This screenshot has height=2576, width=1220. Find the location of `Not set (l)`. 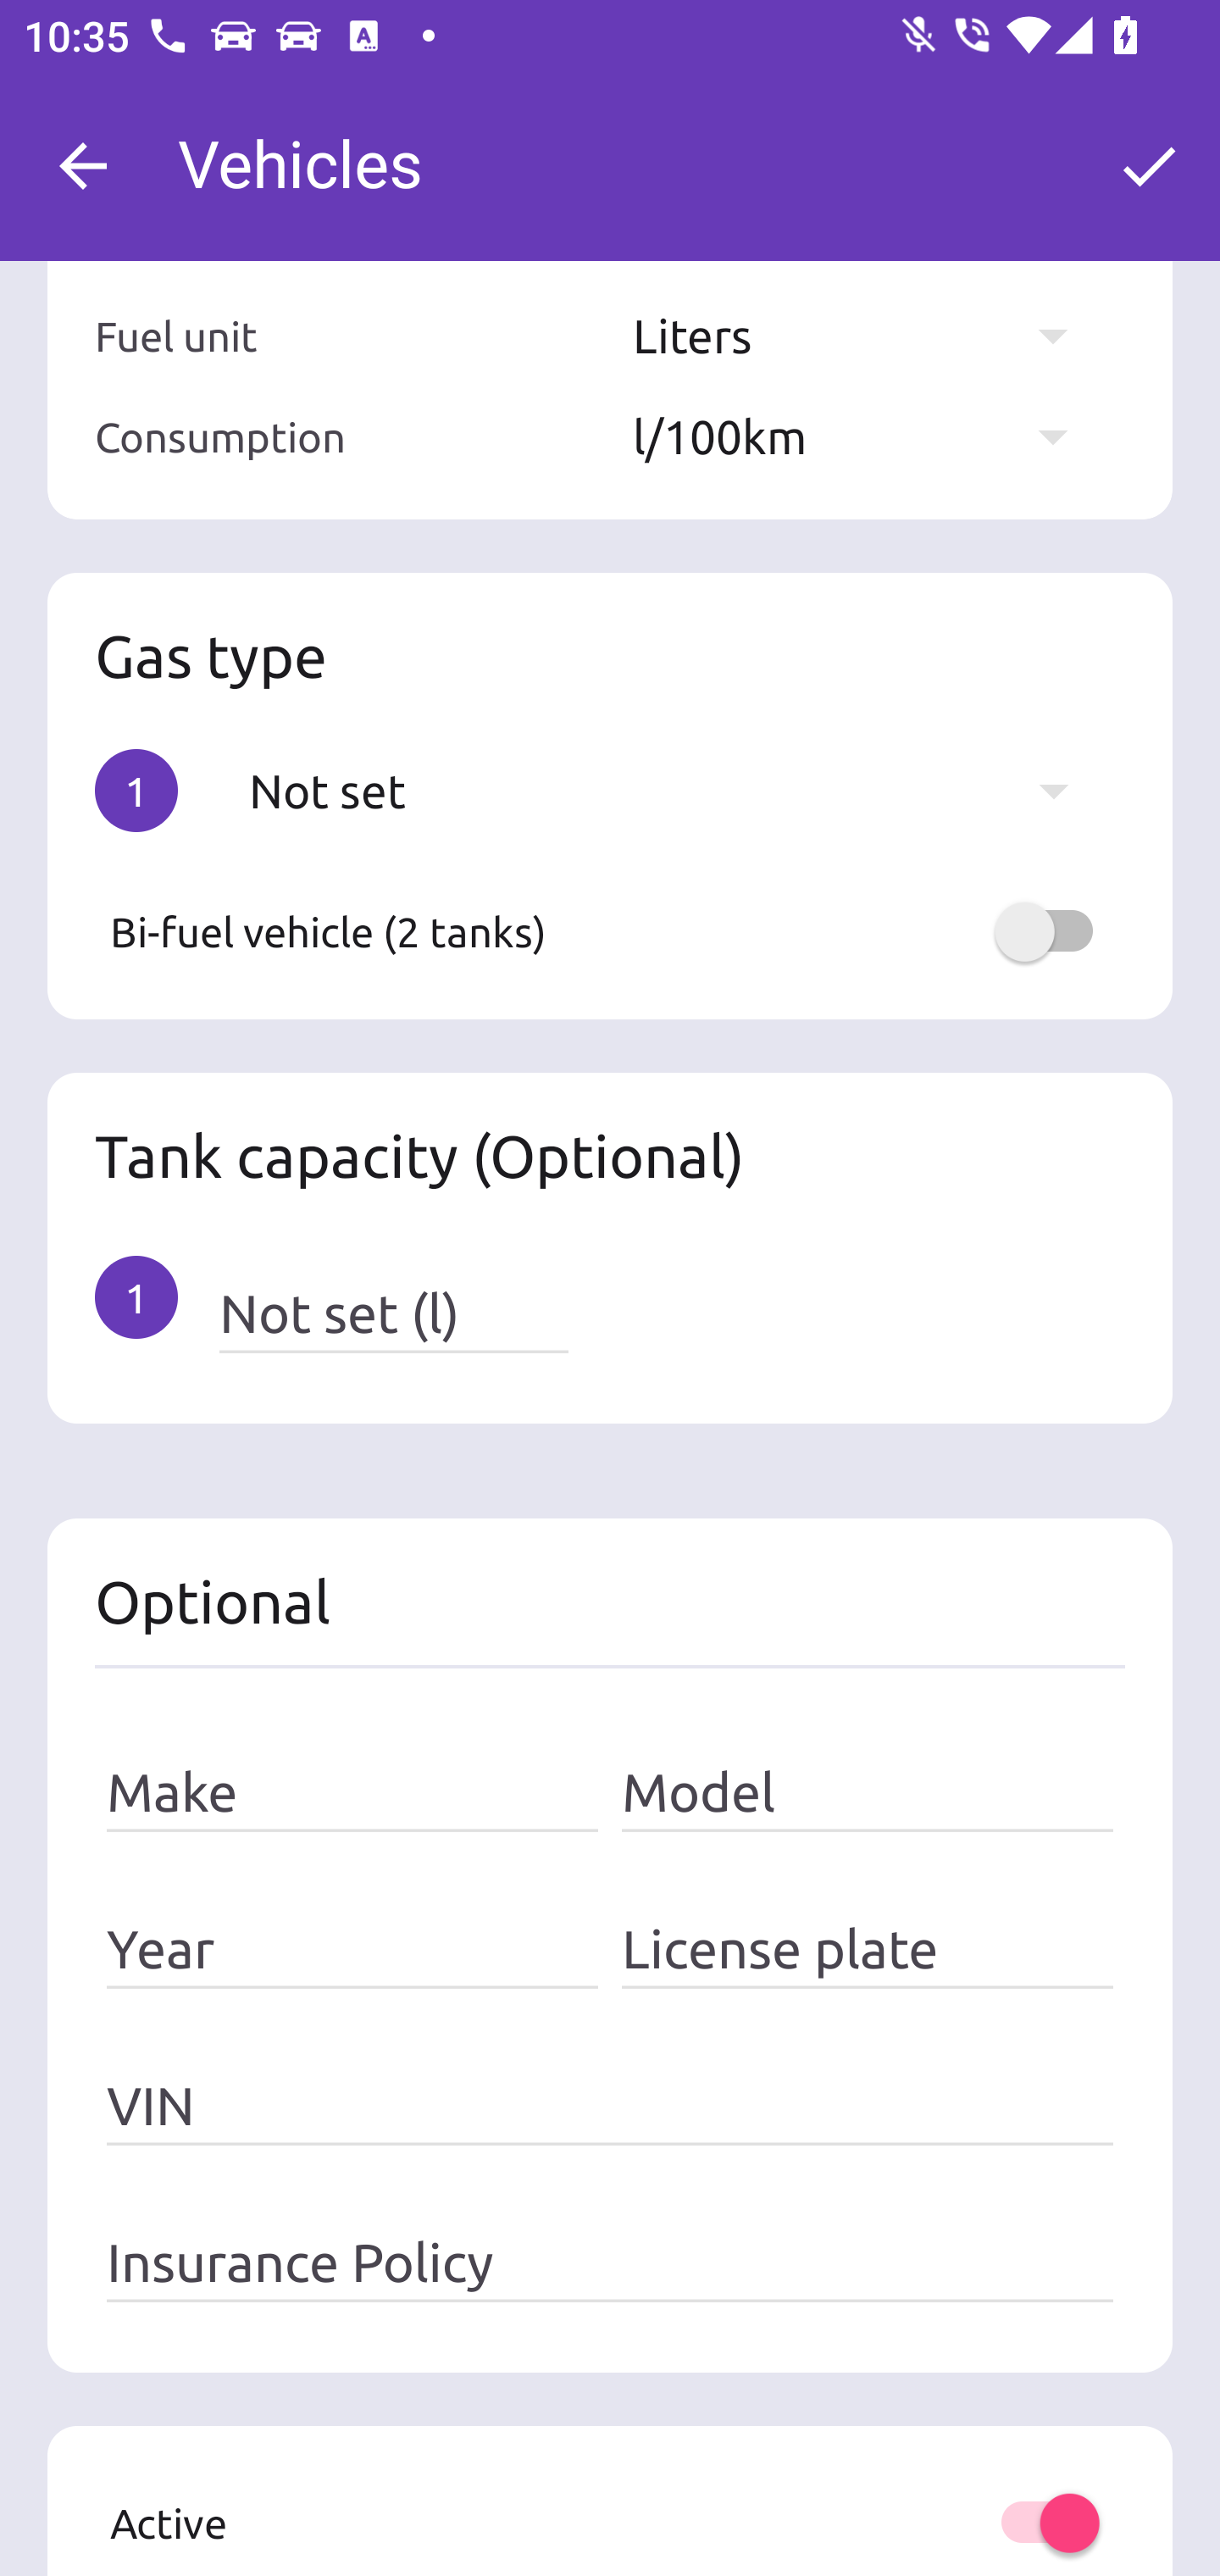

Not set (l) is located at coordinates (393, 1313).